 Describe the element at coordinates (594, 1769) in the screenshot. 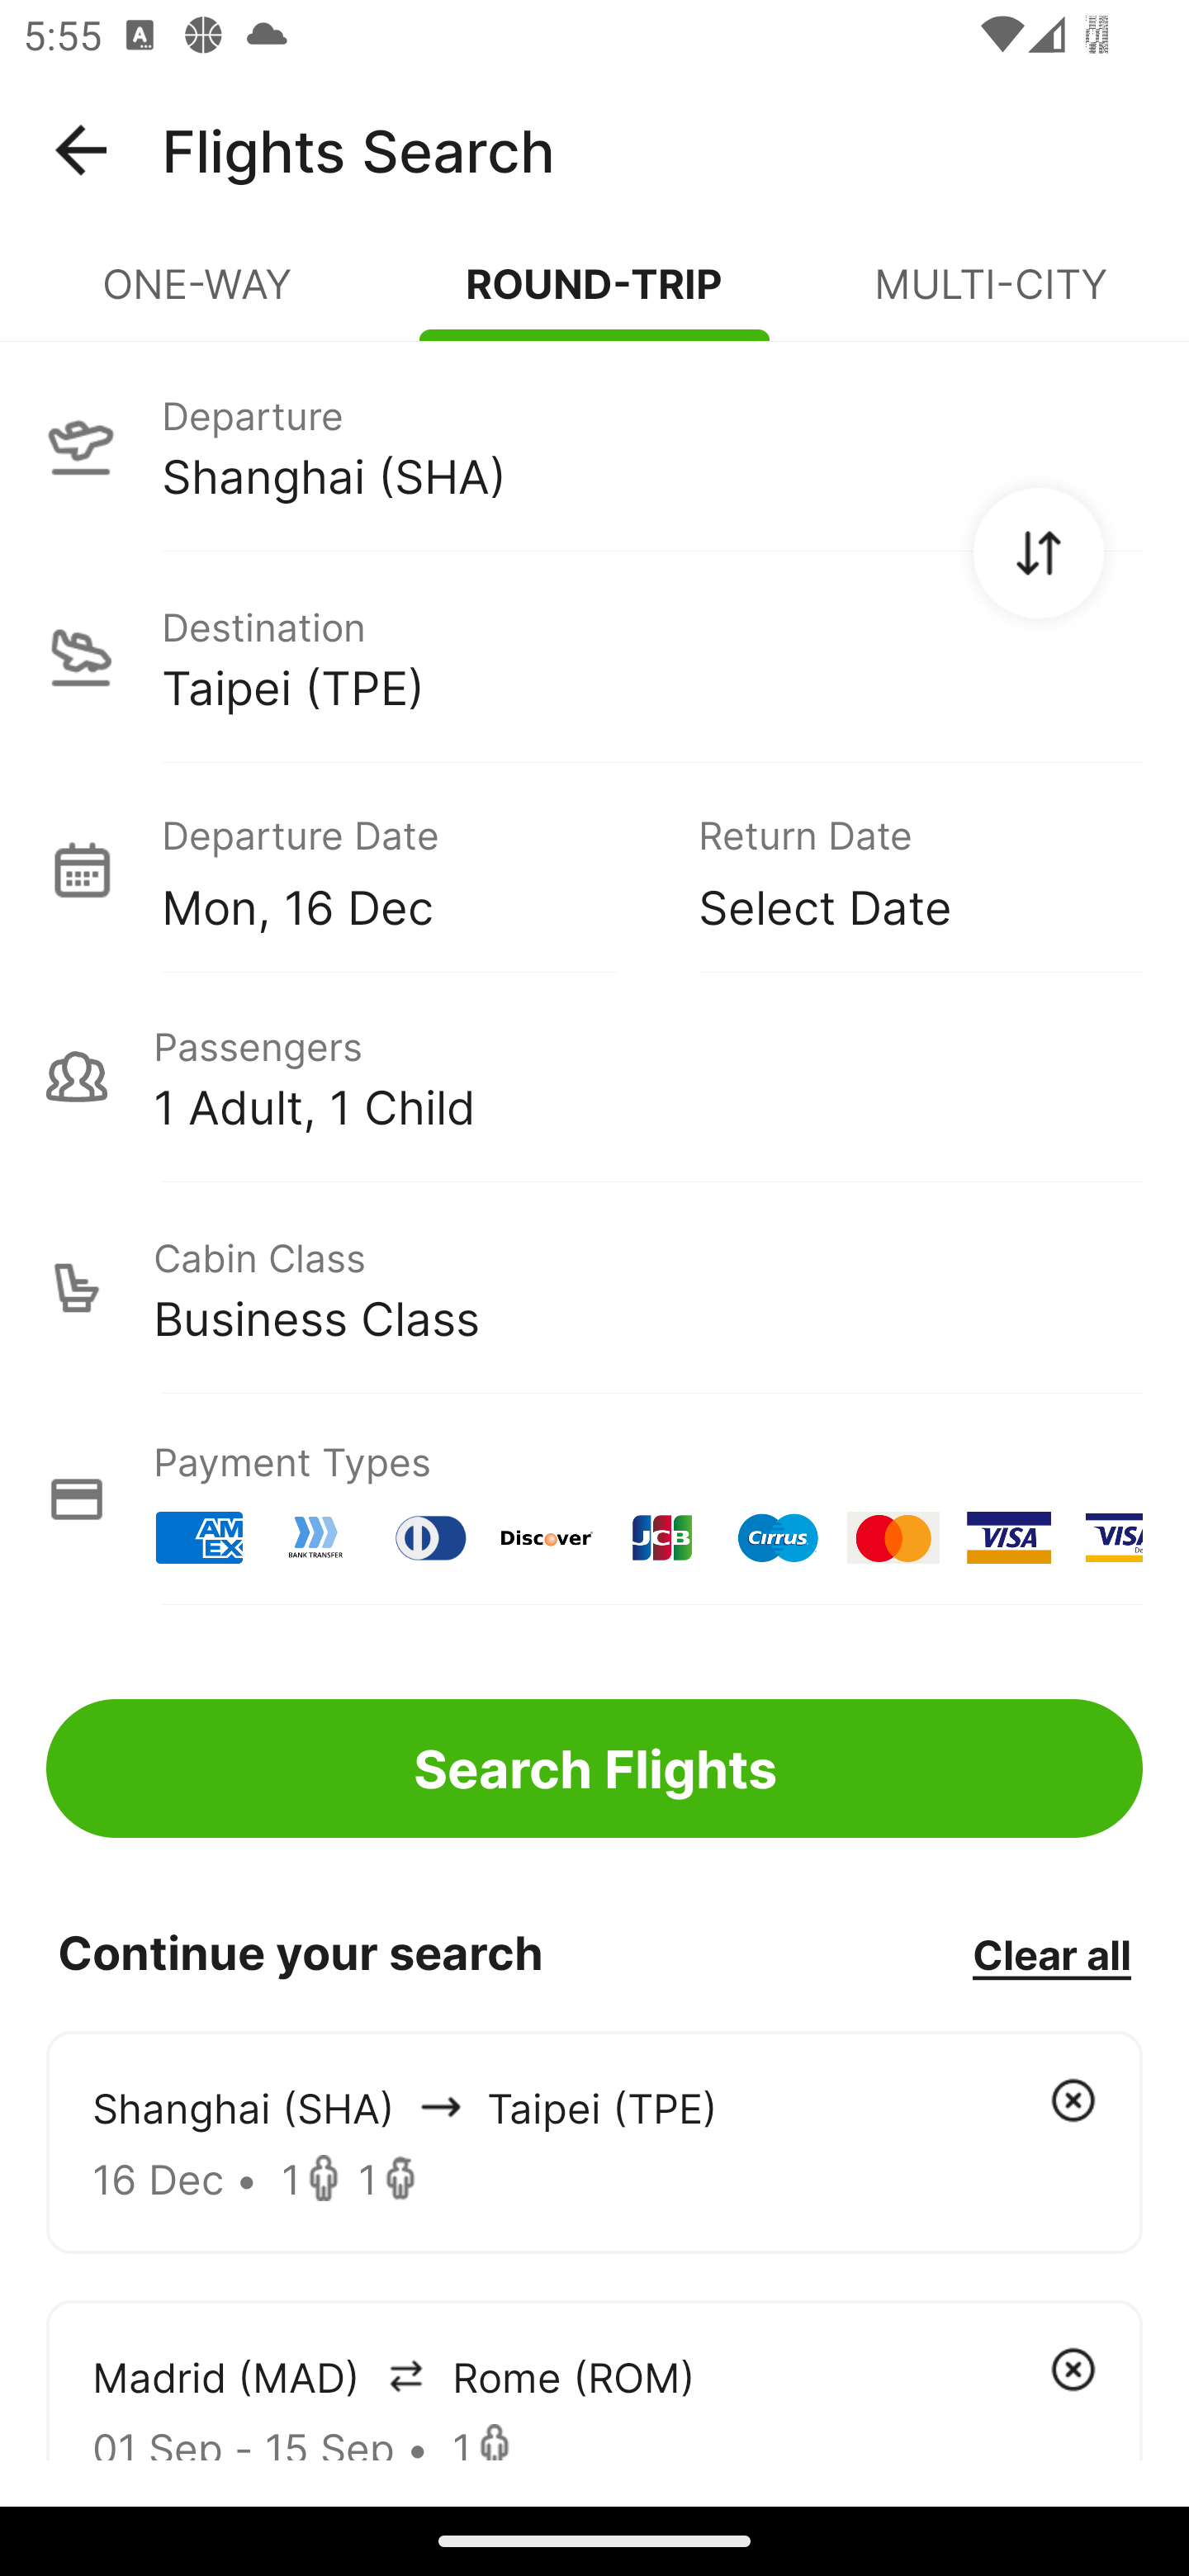

I see `Search Flights` at that location.